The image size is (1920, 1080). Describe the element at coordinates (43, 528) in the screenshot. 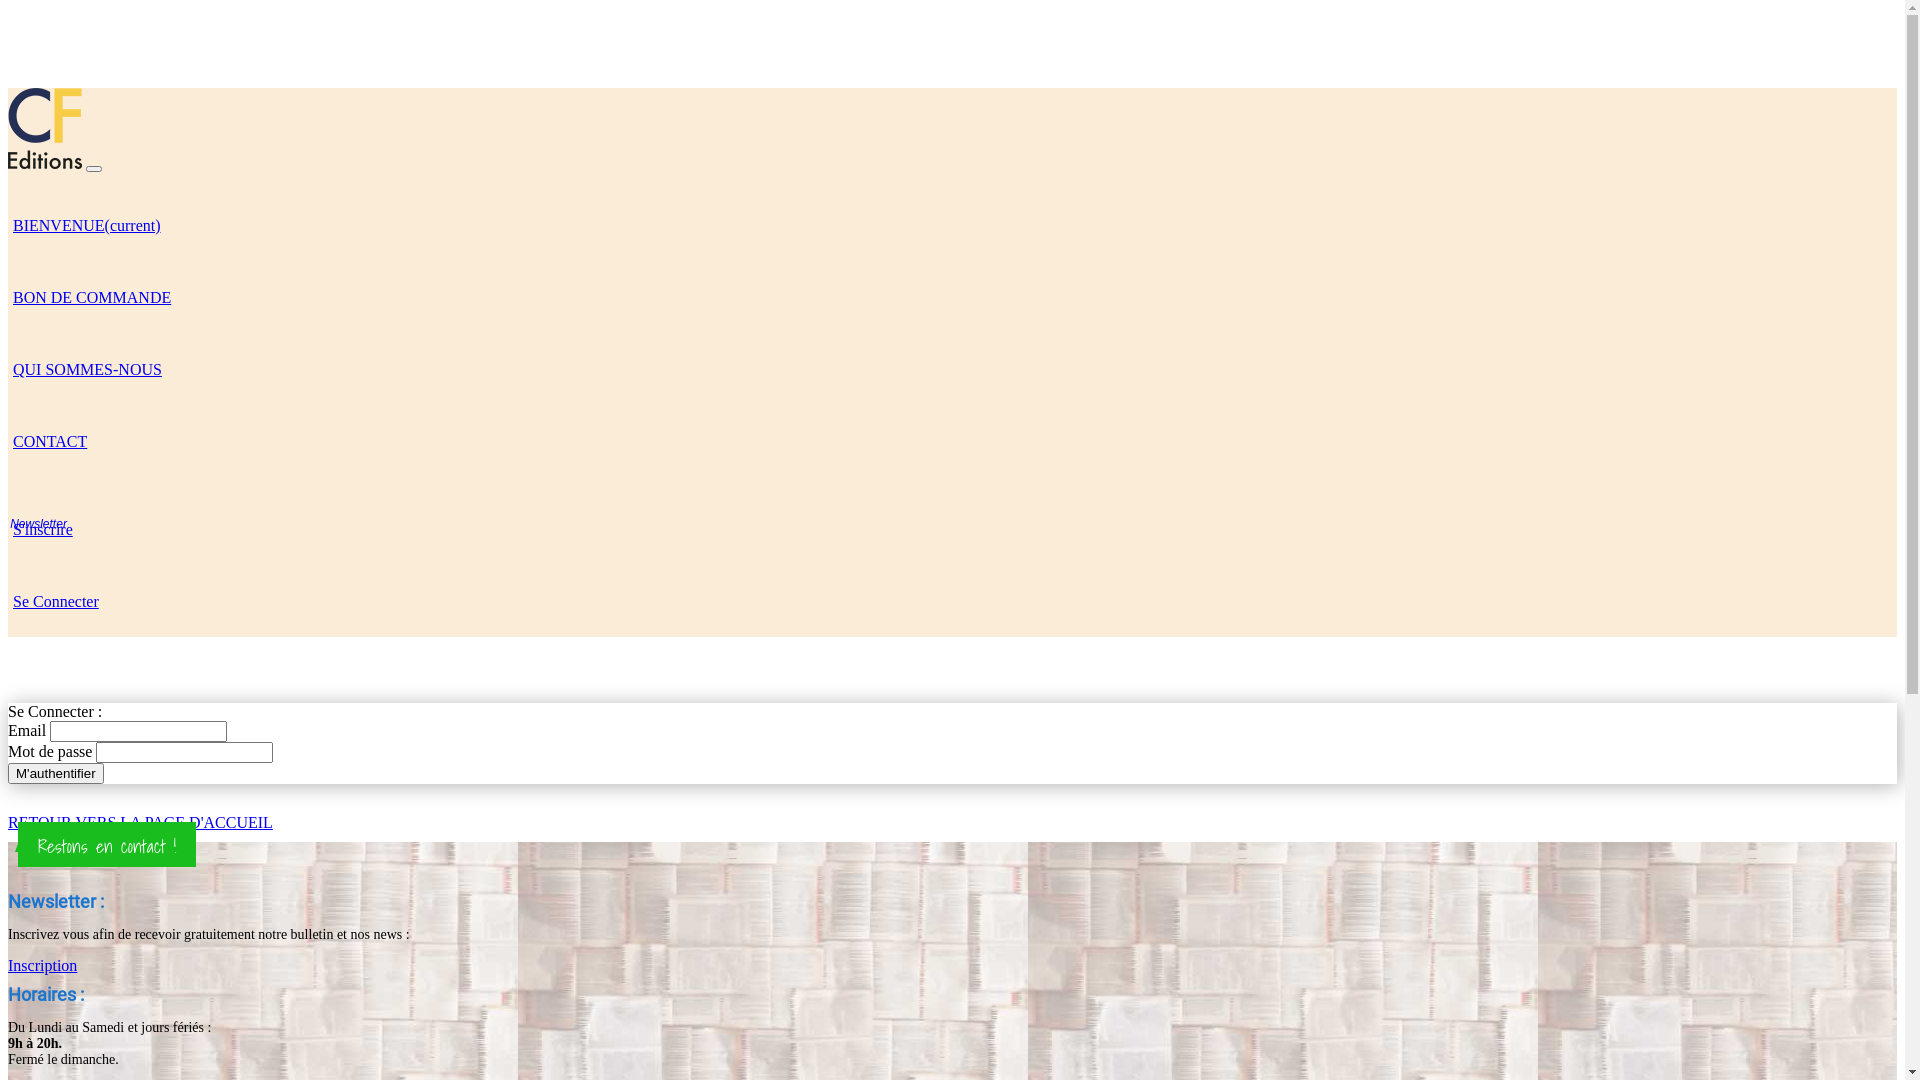

I see `Newsletter
S'inscrire` at that location.